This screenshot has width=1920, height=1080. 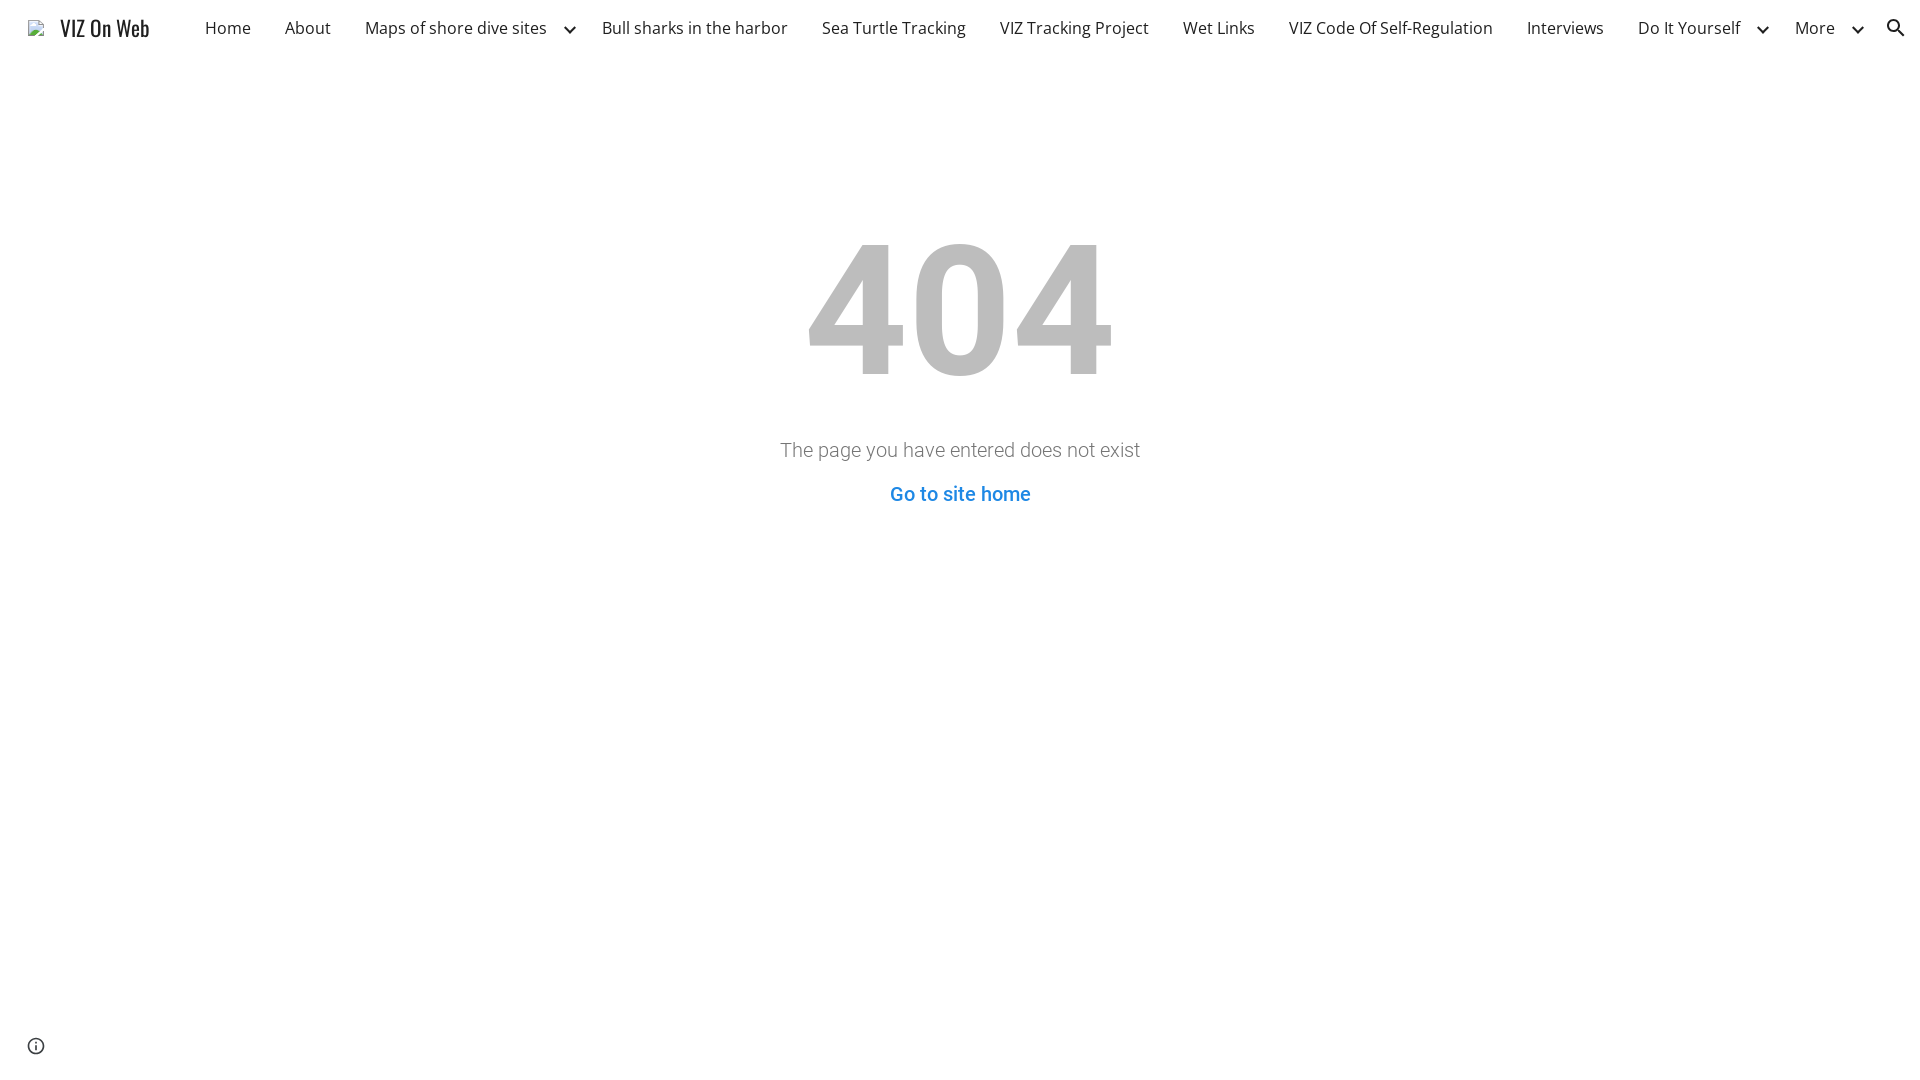 I want to click on Expand/Collapse, so click(x=1762, y=28).